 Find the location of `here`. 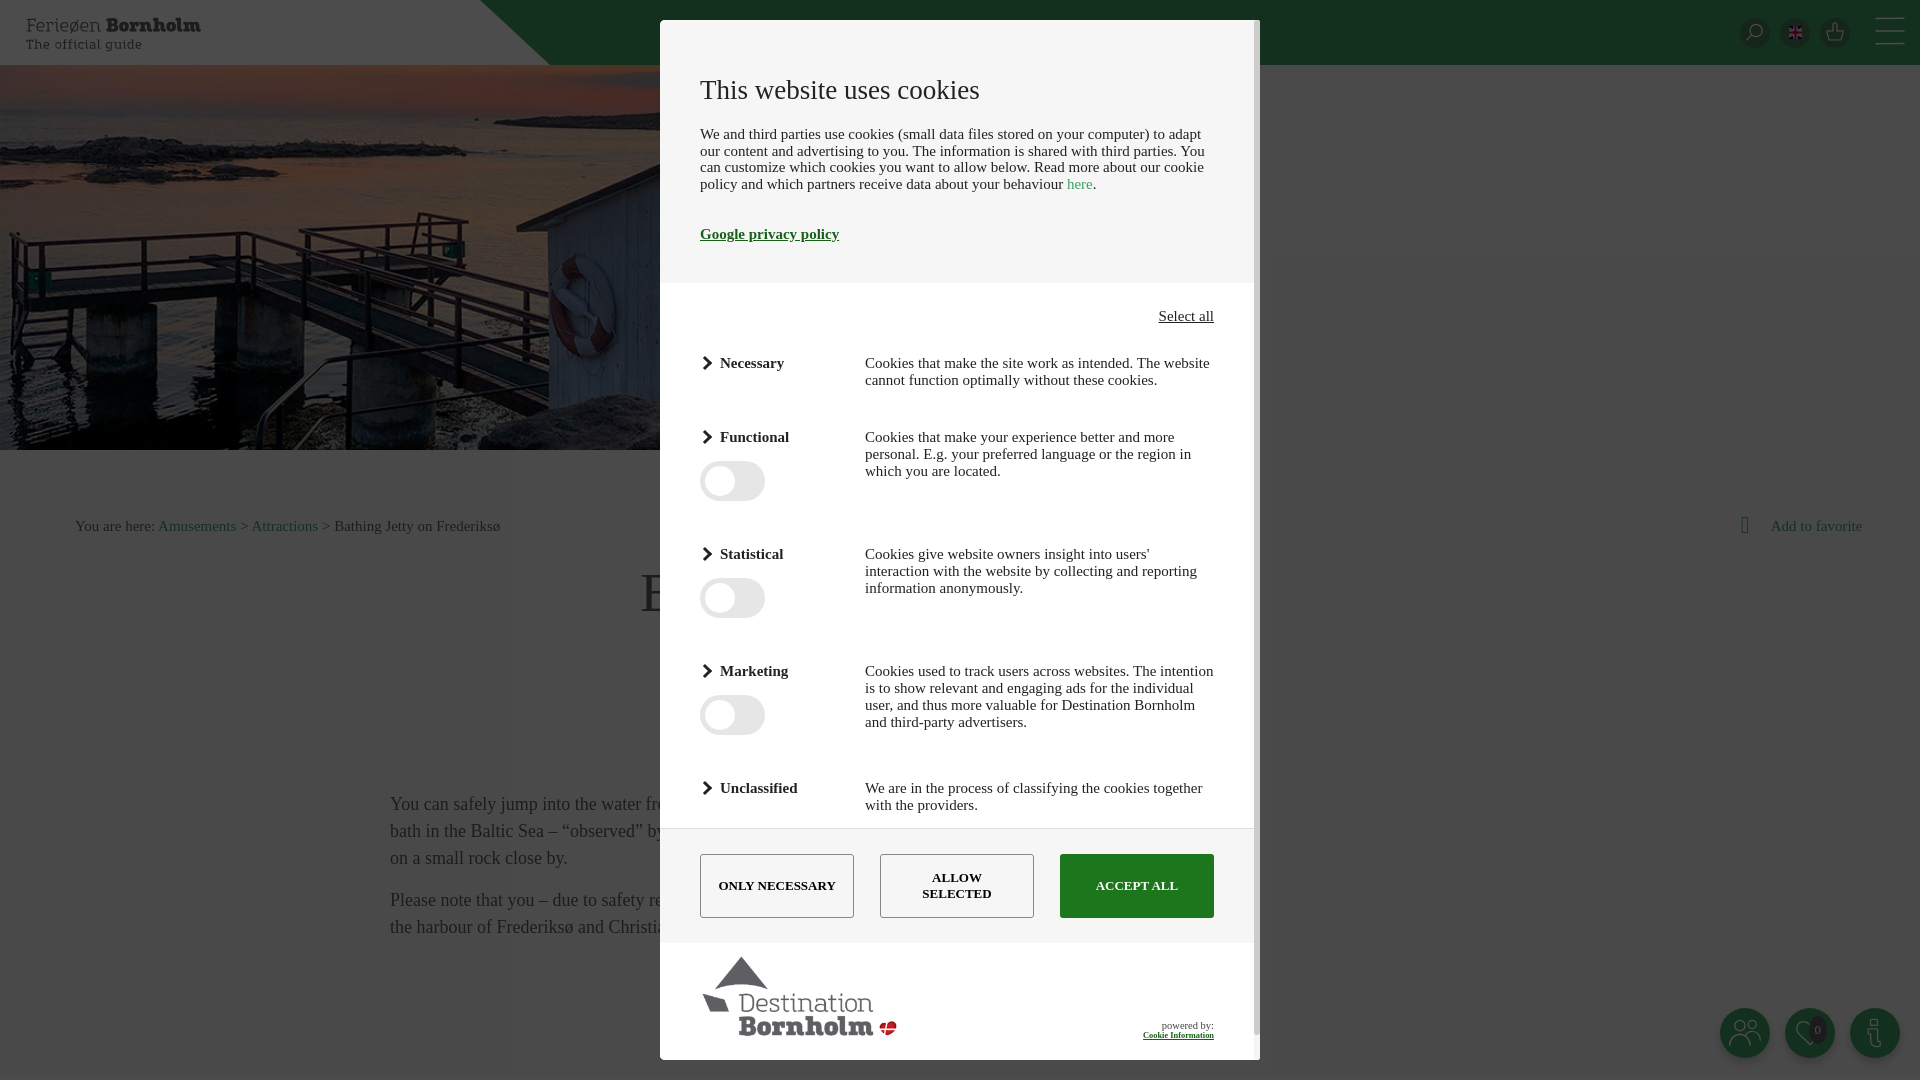

here is located at coordinates (1080, 184).